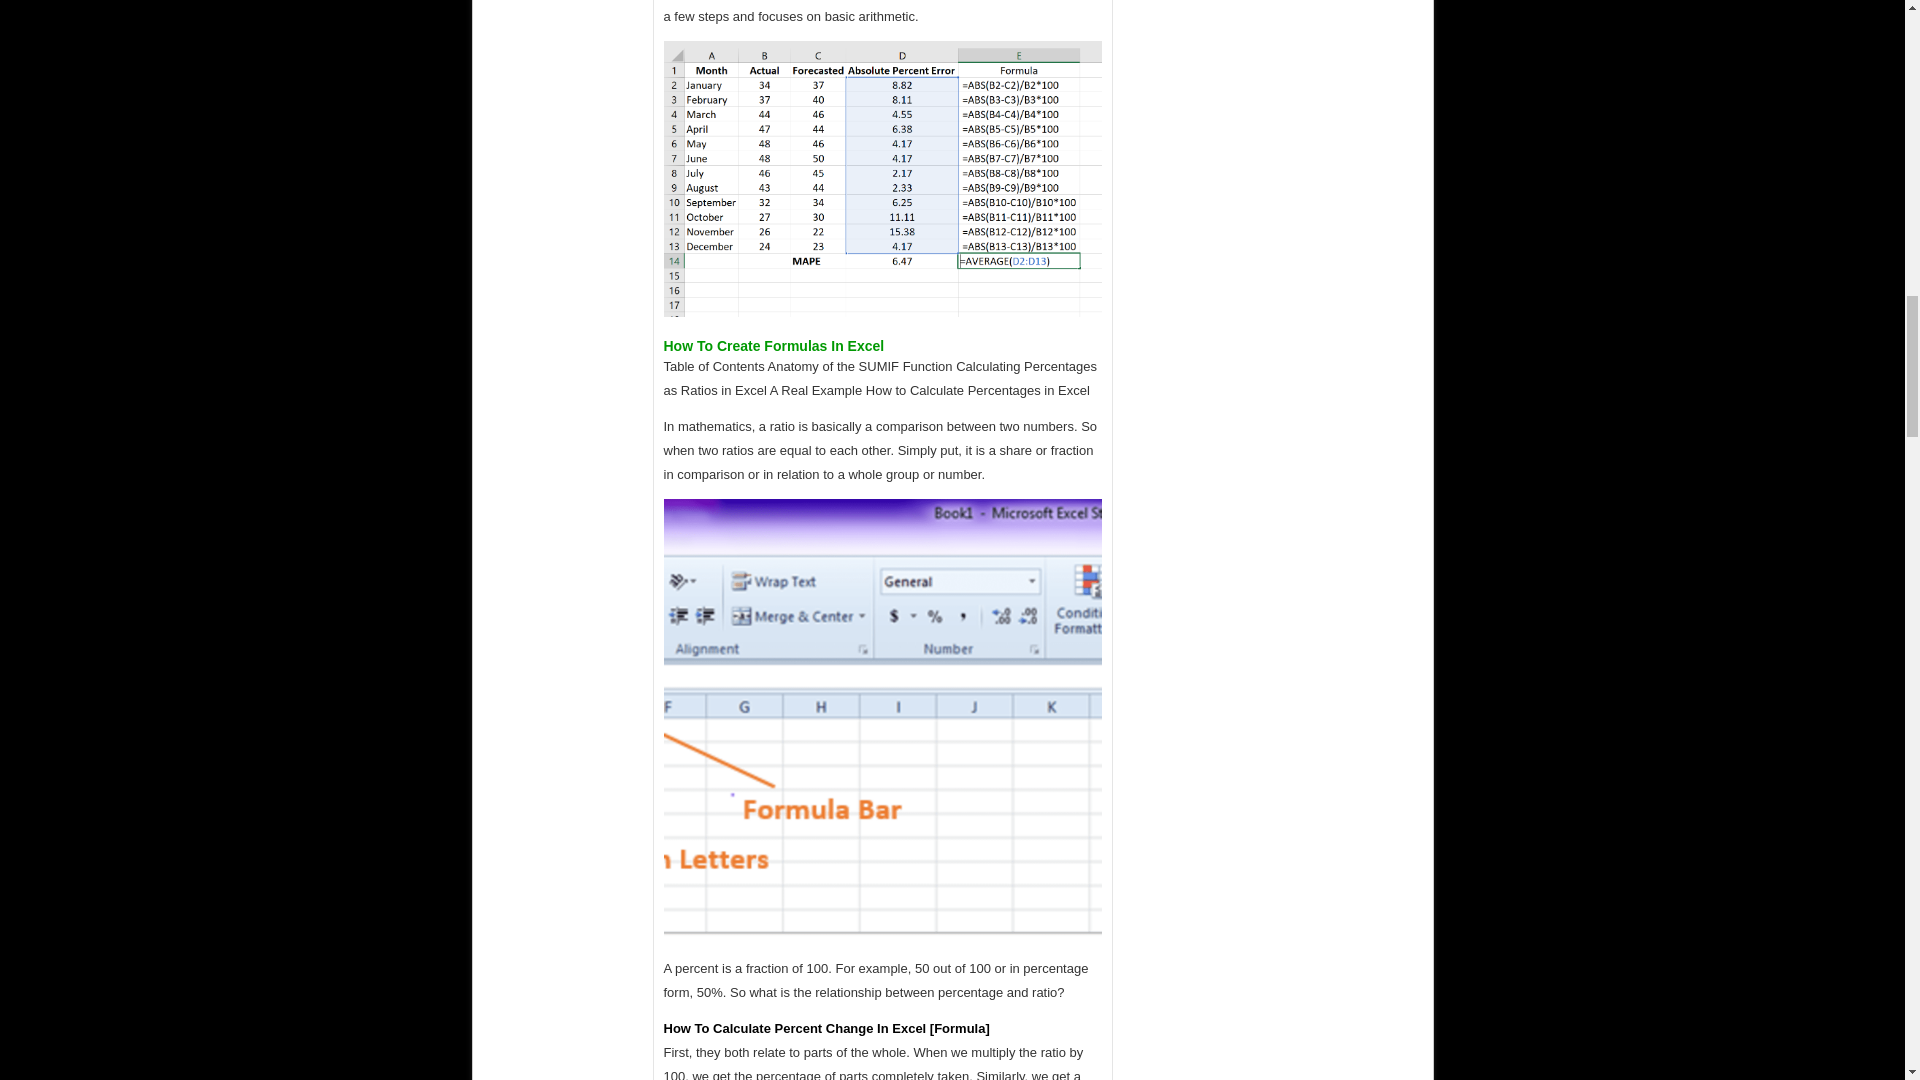 The image size is (1920, 1080). What do you see at coordinates (883, 718) in the screenshot?
I see `How To Calculate Percentage In Excel Formula` at bounding box center [883, 718].